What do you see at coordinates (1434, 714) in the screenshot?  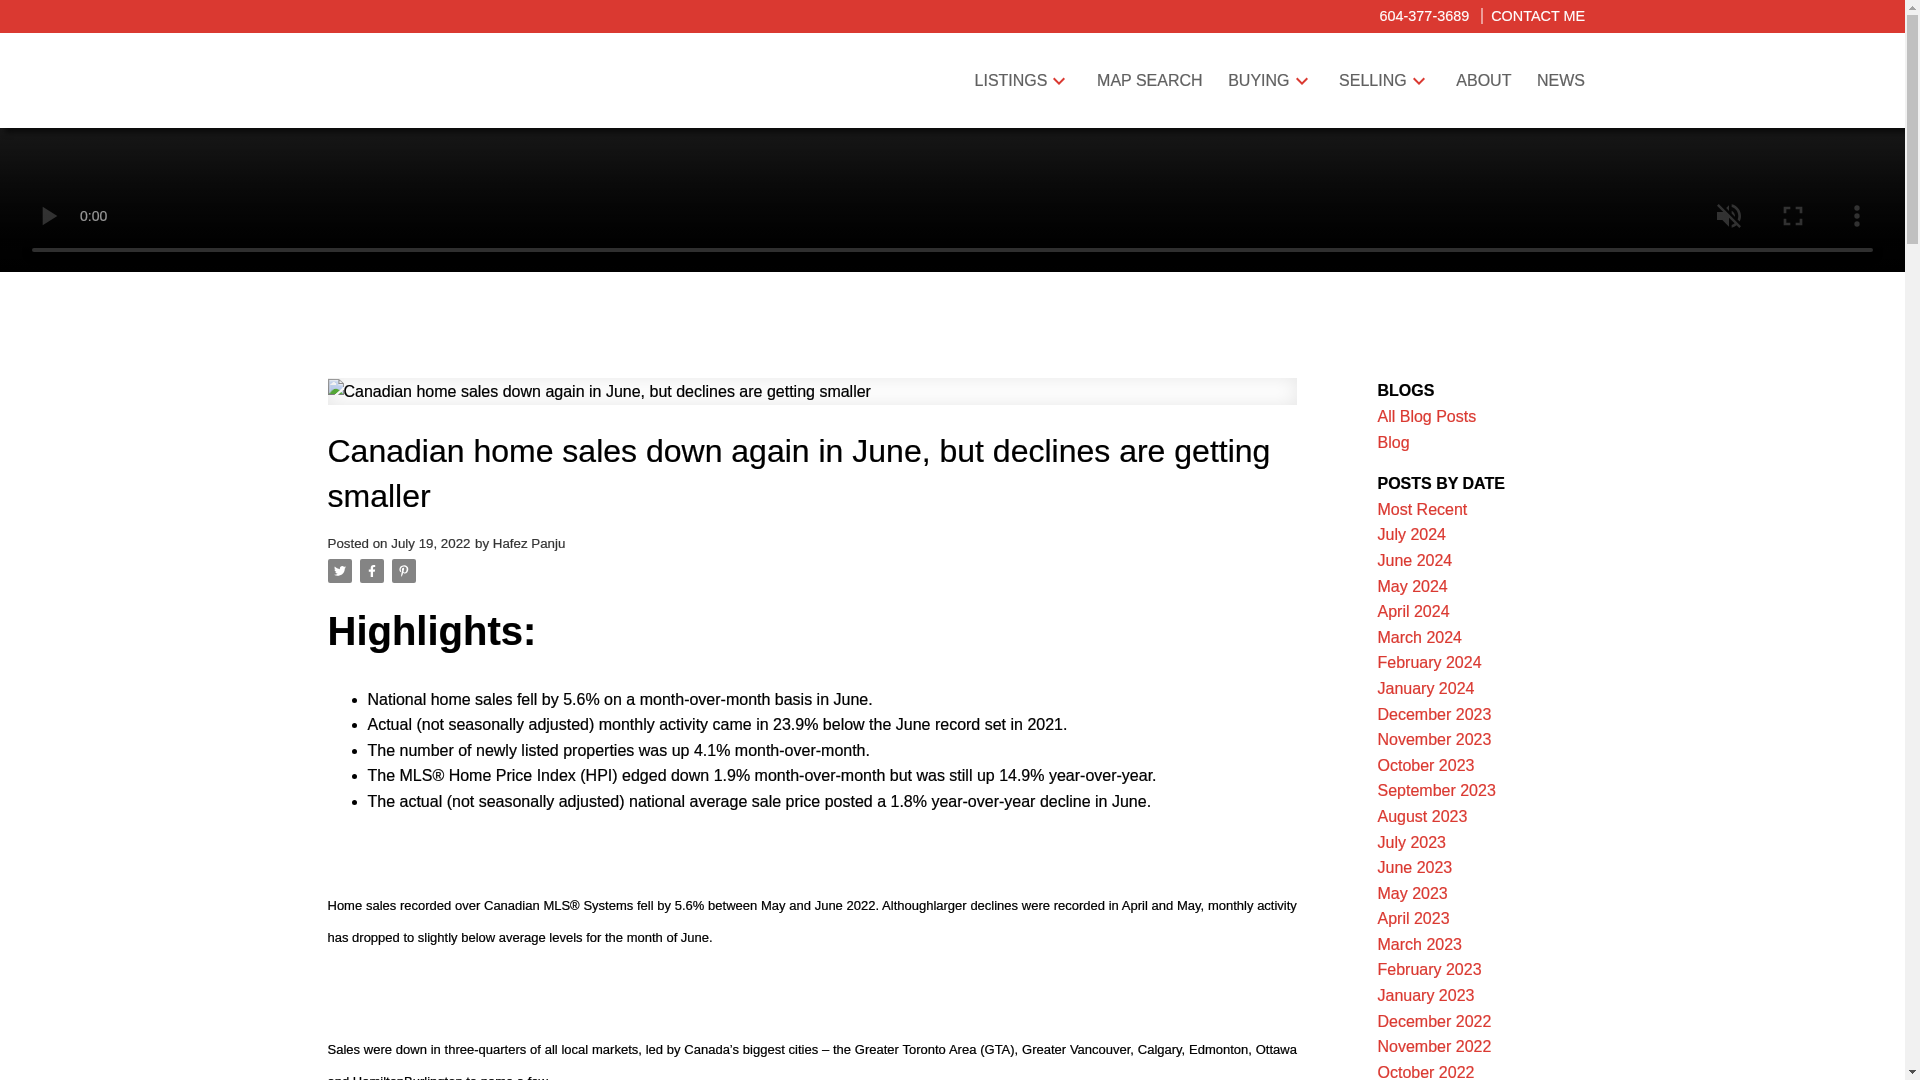 I see `December 2023` at bounding box center [1434, 714].